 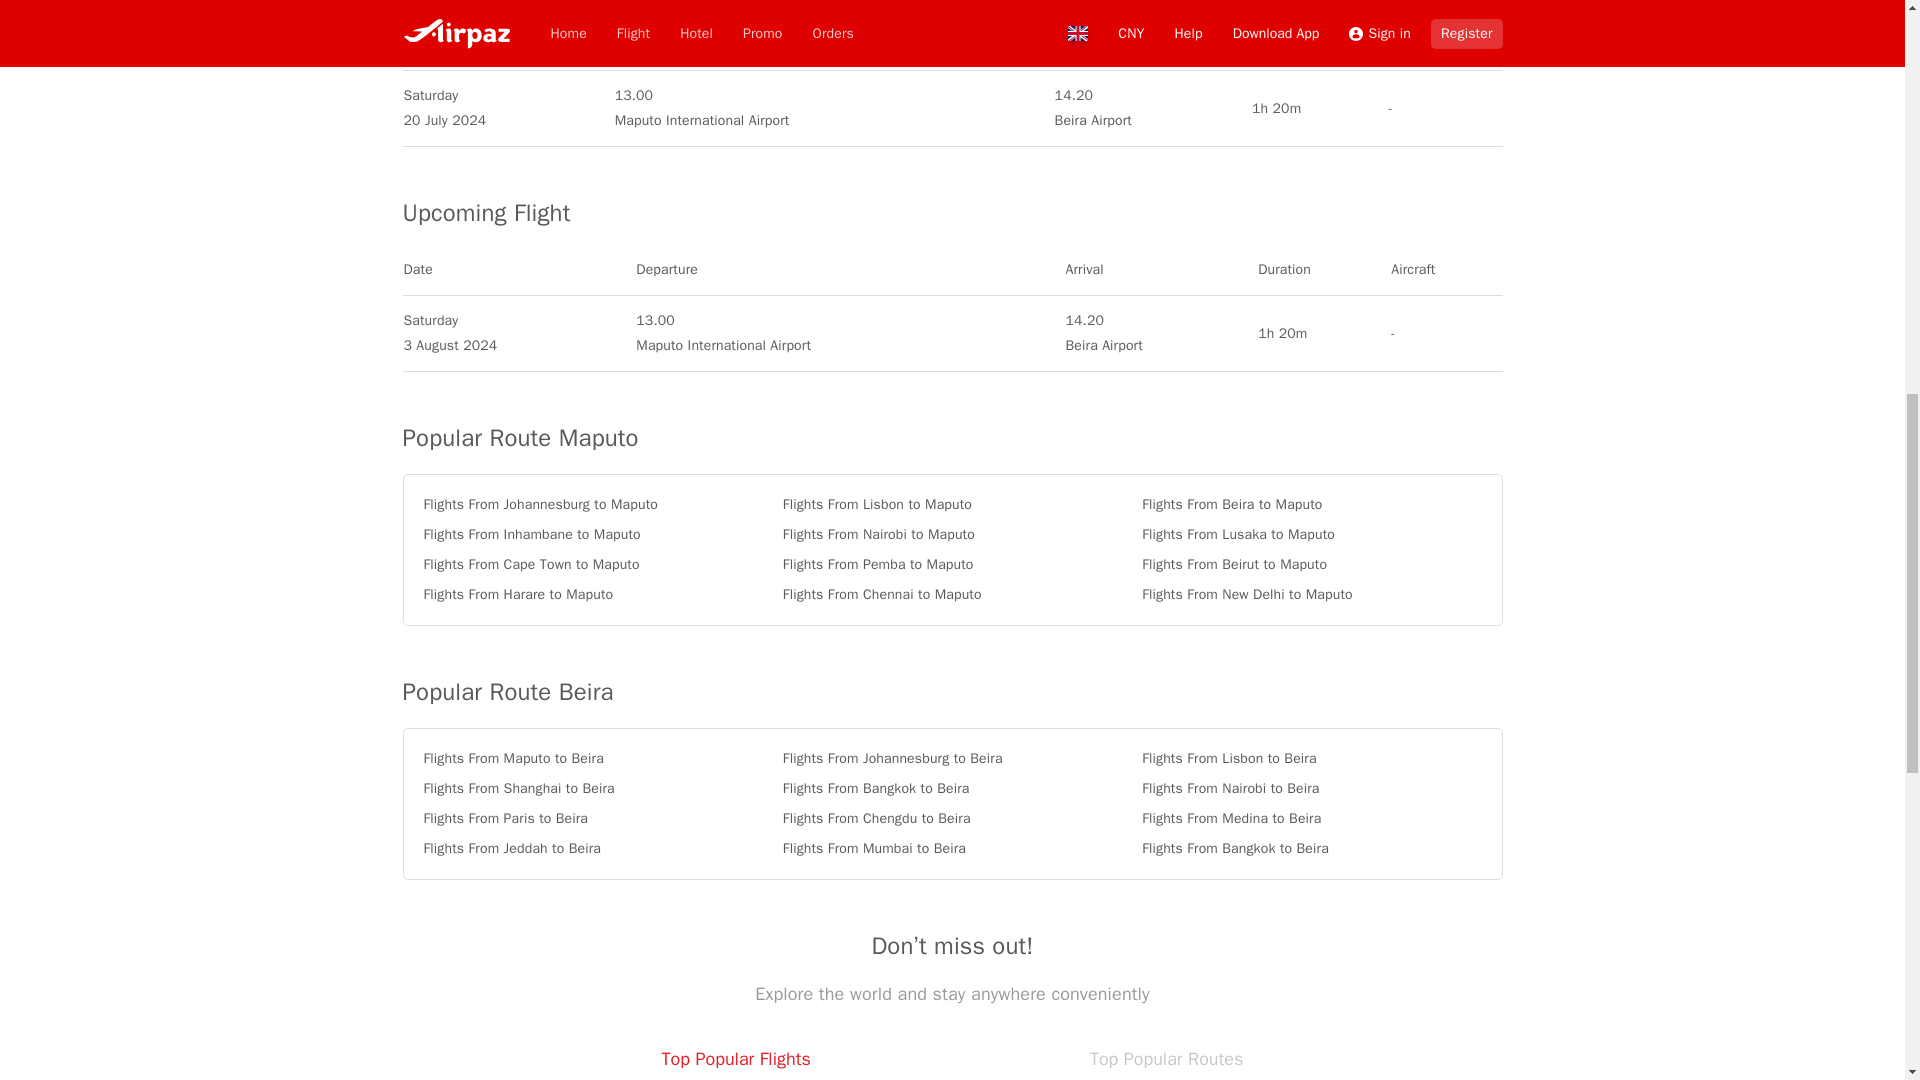 What do you see at coordinates (952, 758) in the screenshot?
I see `Flights From Johannesburg to Beira` at bounding box center [952, 758].